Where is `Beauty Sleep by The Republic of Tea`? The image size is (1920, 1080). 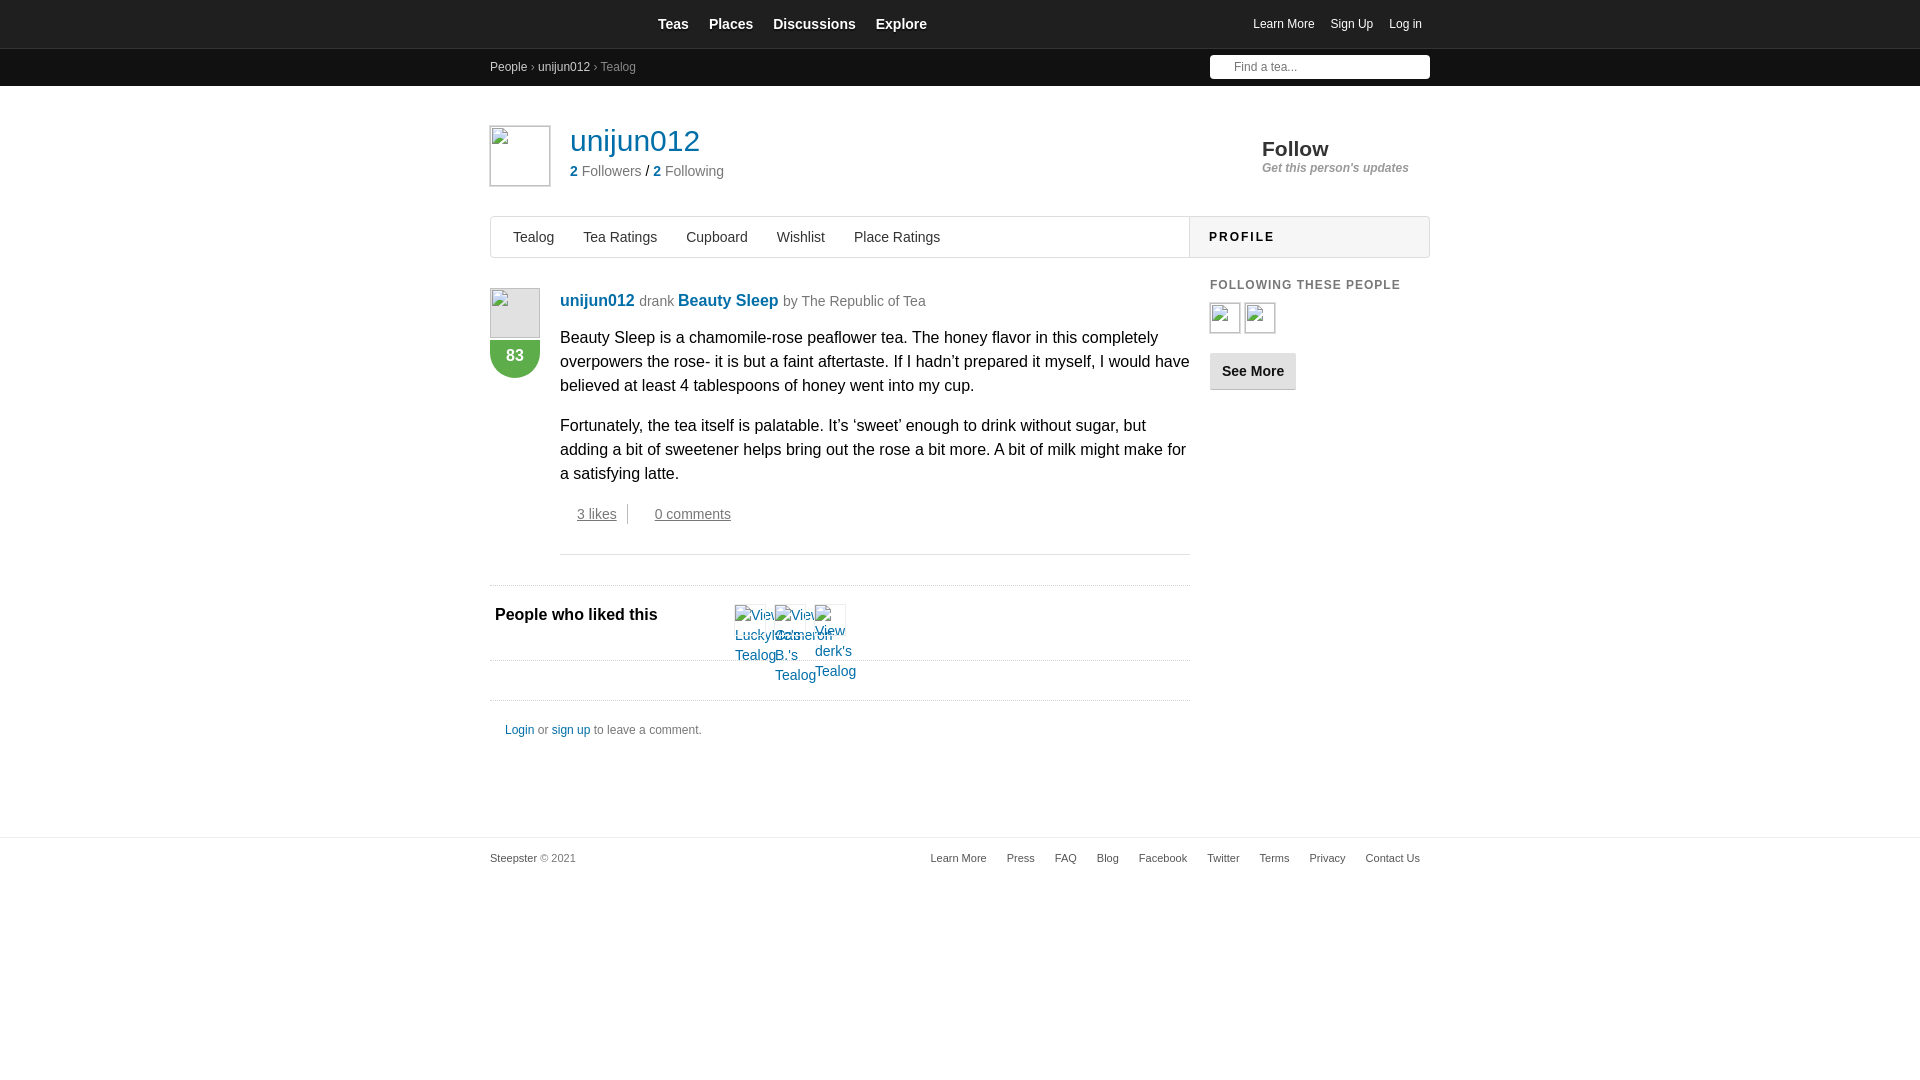
Beauty Sleep by The Republic of Tea is located at coordinates (730, 23).